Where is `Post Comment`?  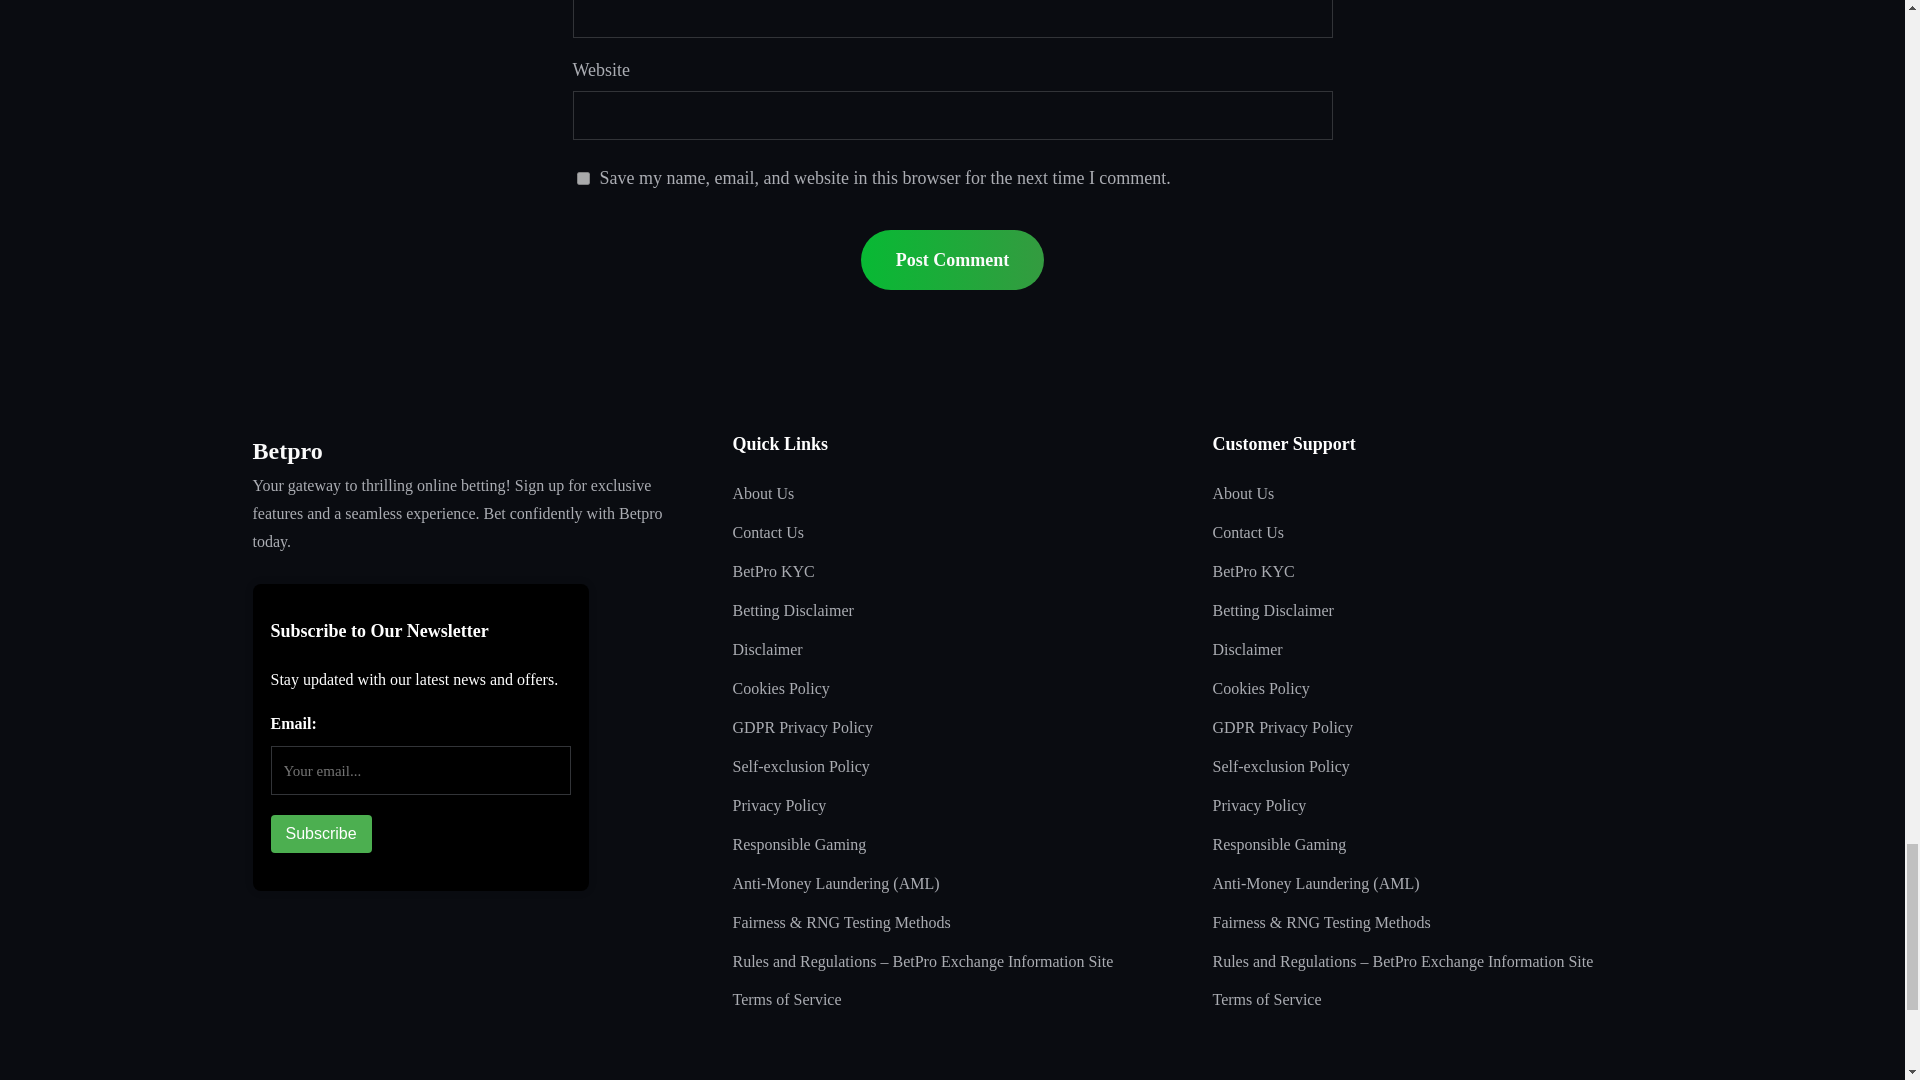
Post Comment is located at coordinates (952, 260).